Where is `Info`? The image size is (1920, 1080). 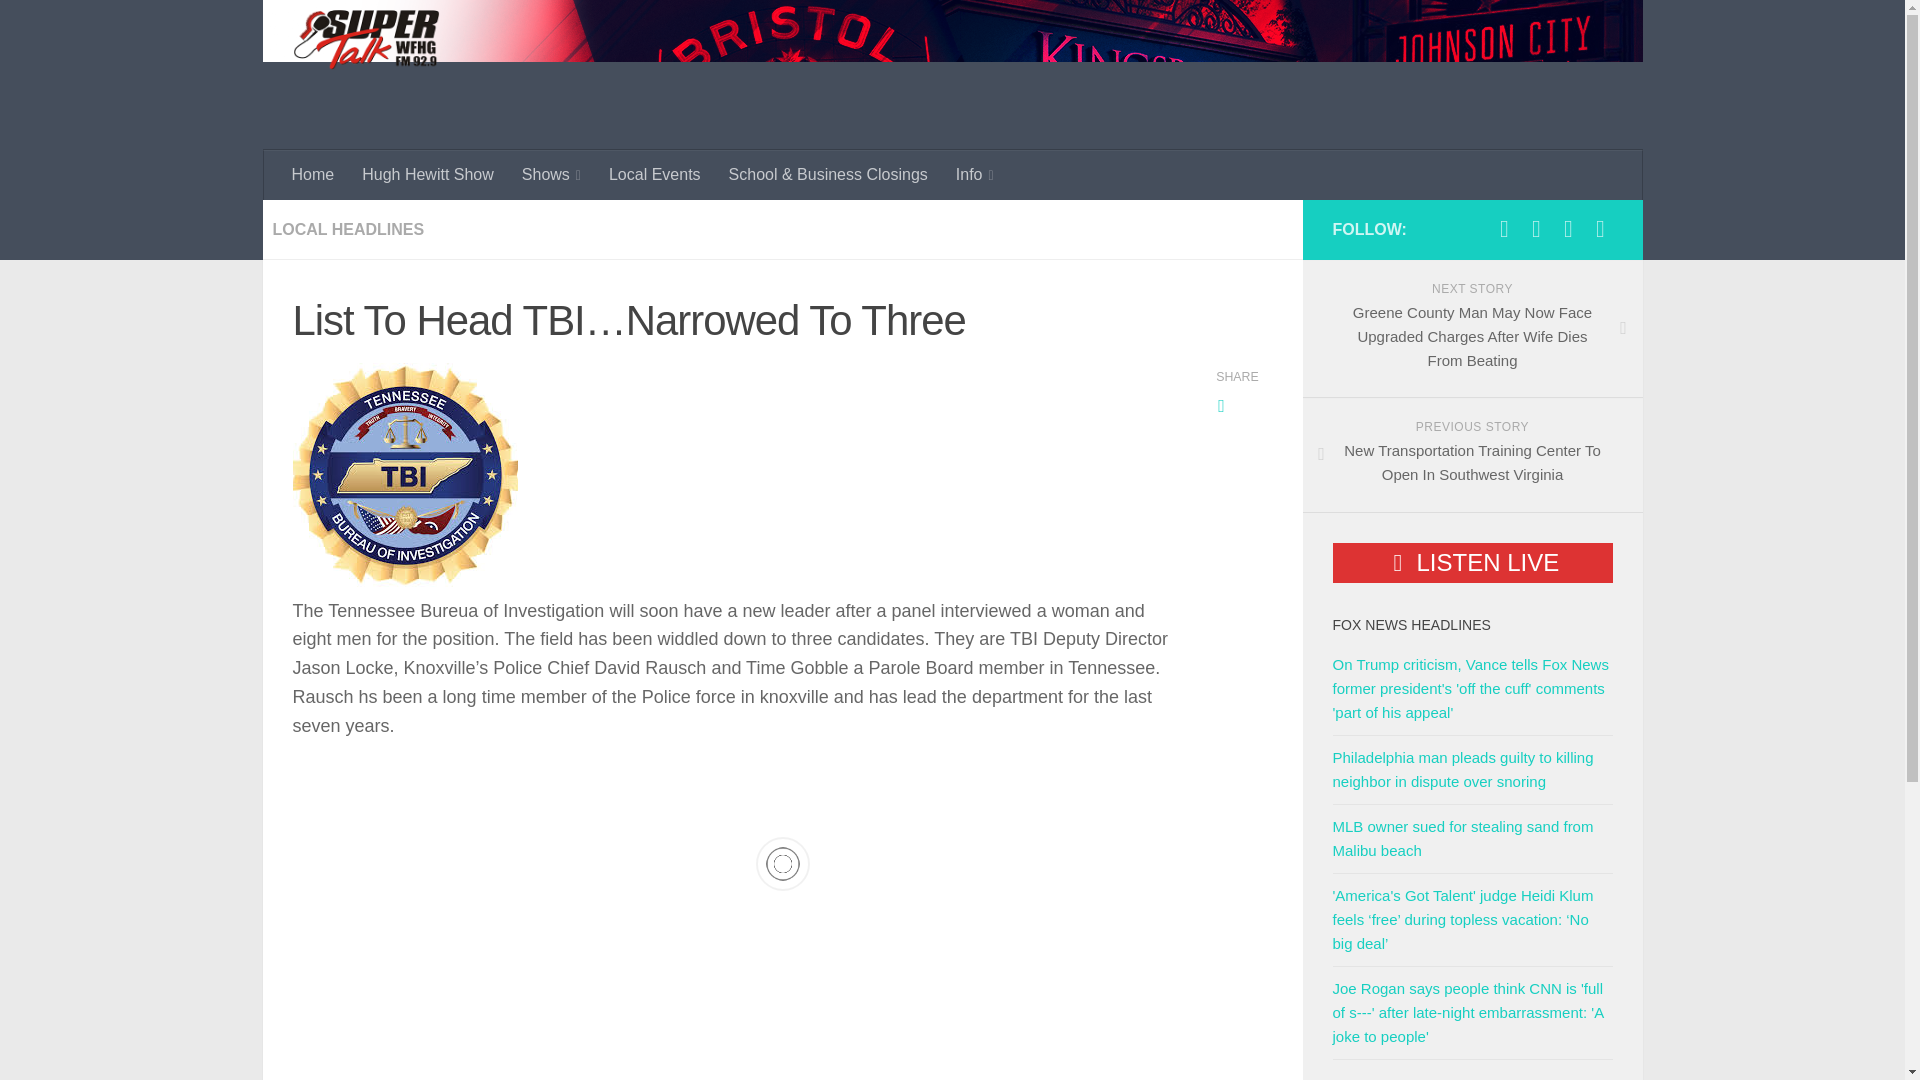
Info is located at coordinates (975, 174).